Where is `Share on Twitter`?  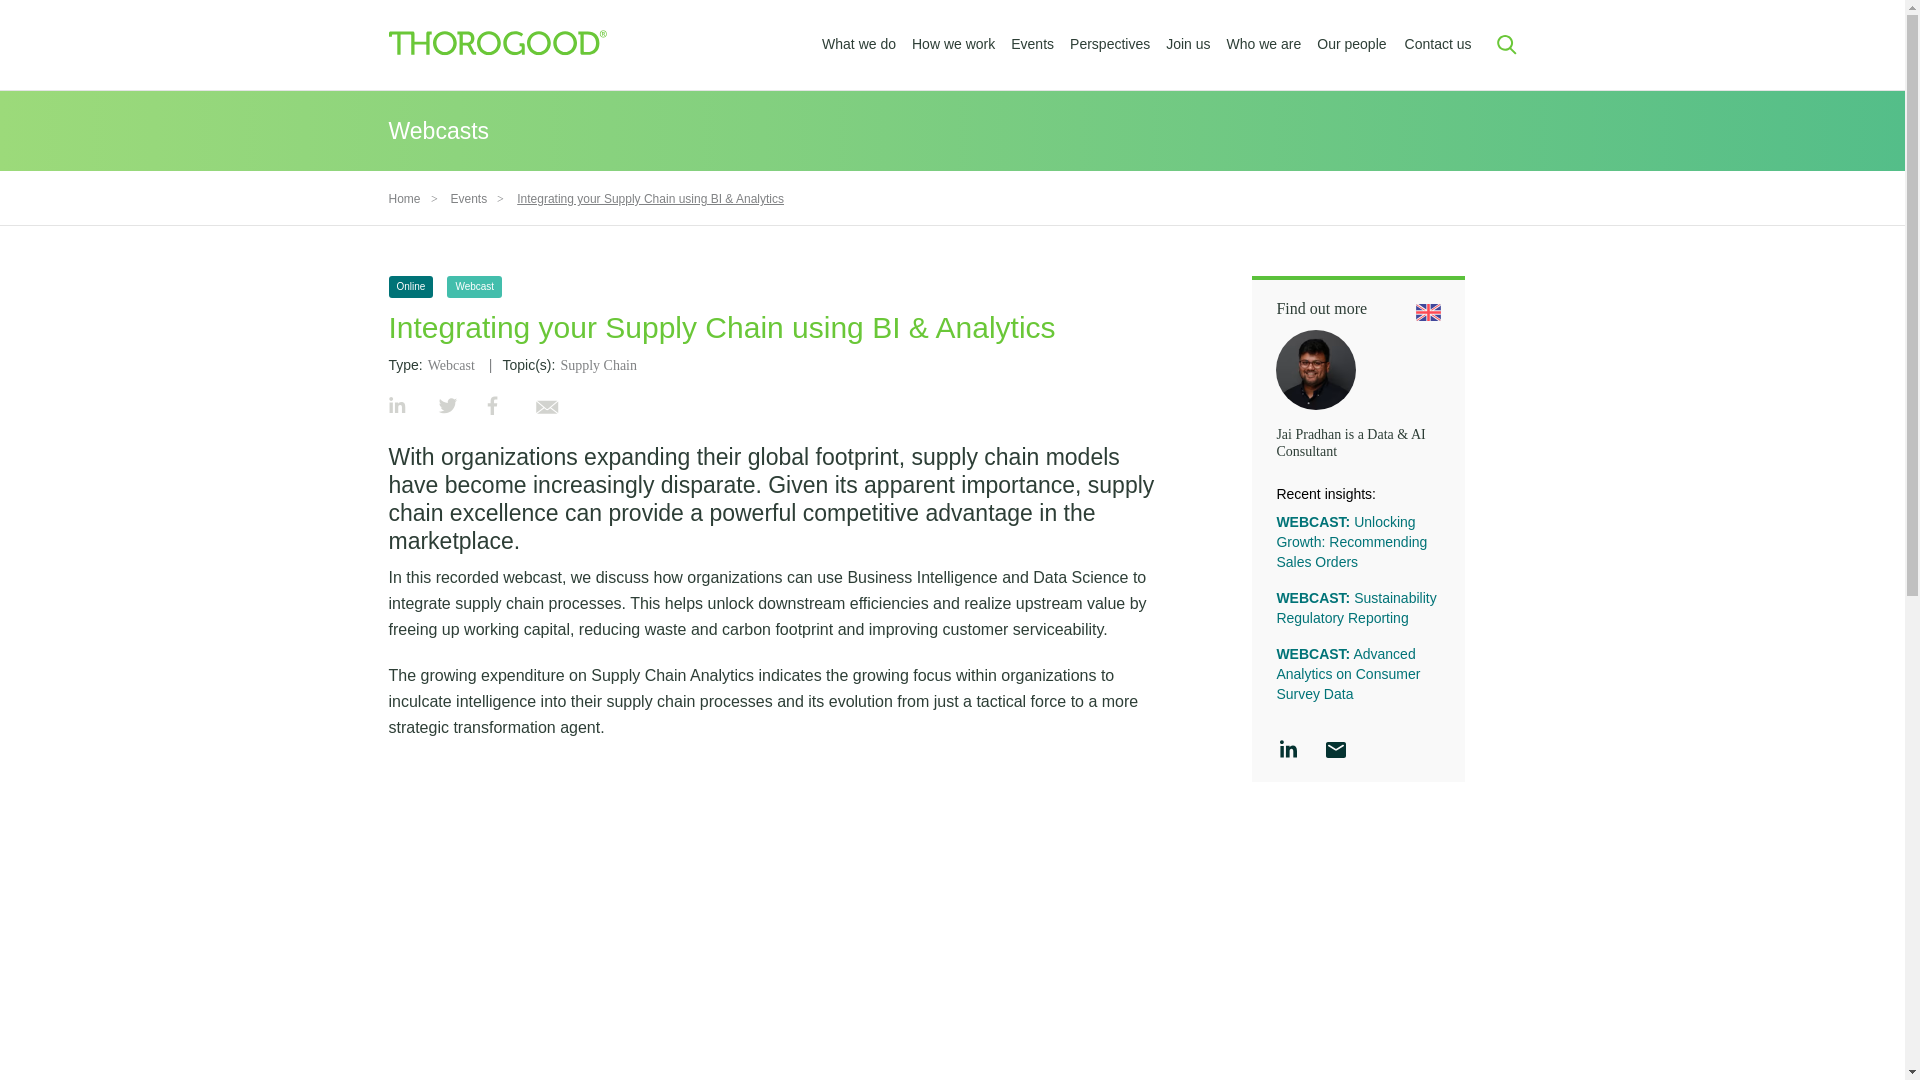 Share on Twitter is located at coordinates (448, 408).